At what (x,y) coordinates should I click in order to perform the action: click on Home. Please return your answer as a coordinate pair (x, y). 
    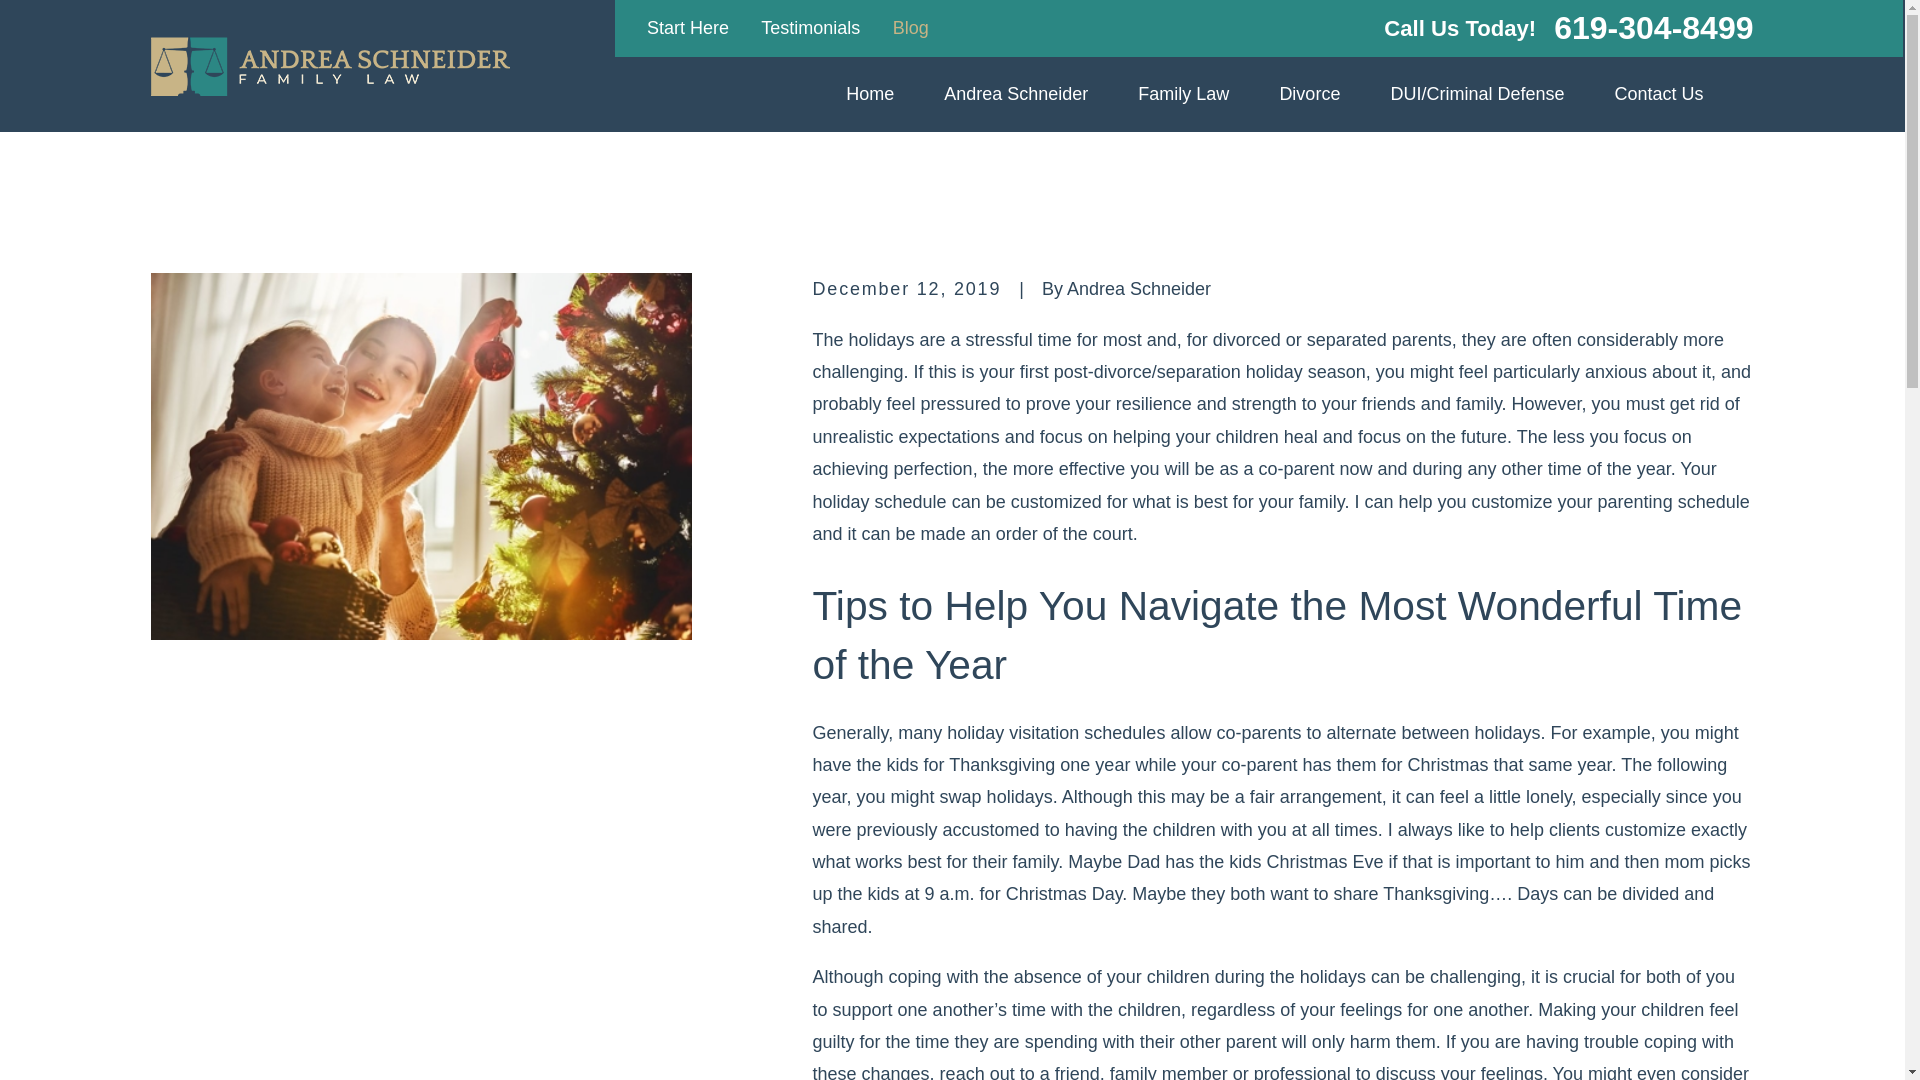
    Looking at the image, I should click on (330, 66).